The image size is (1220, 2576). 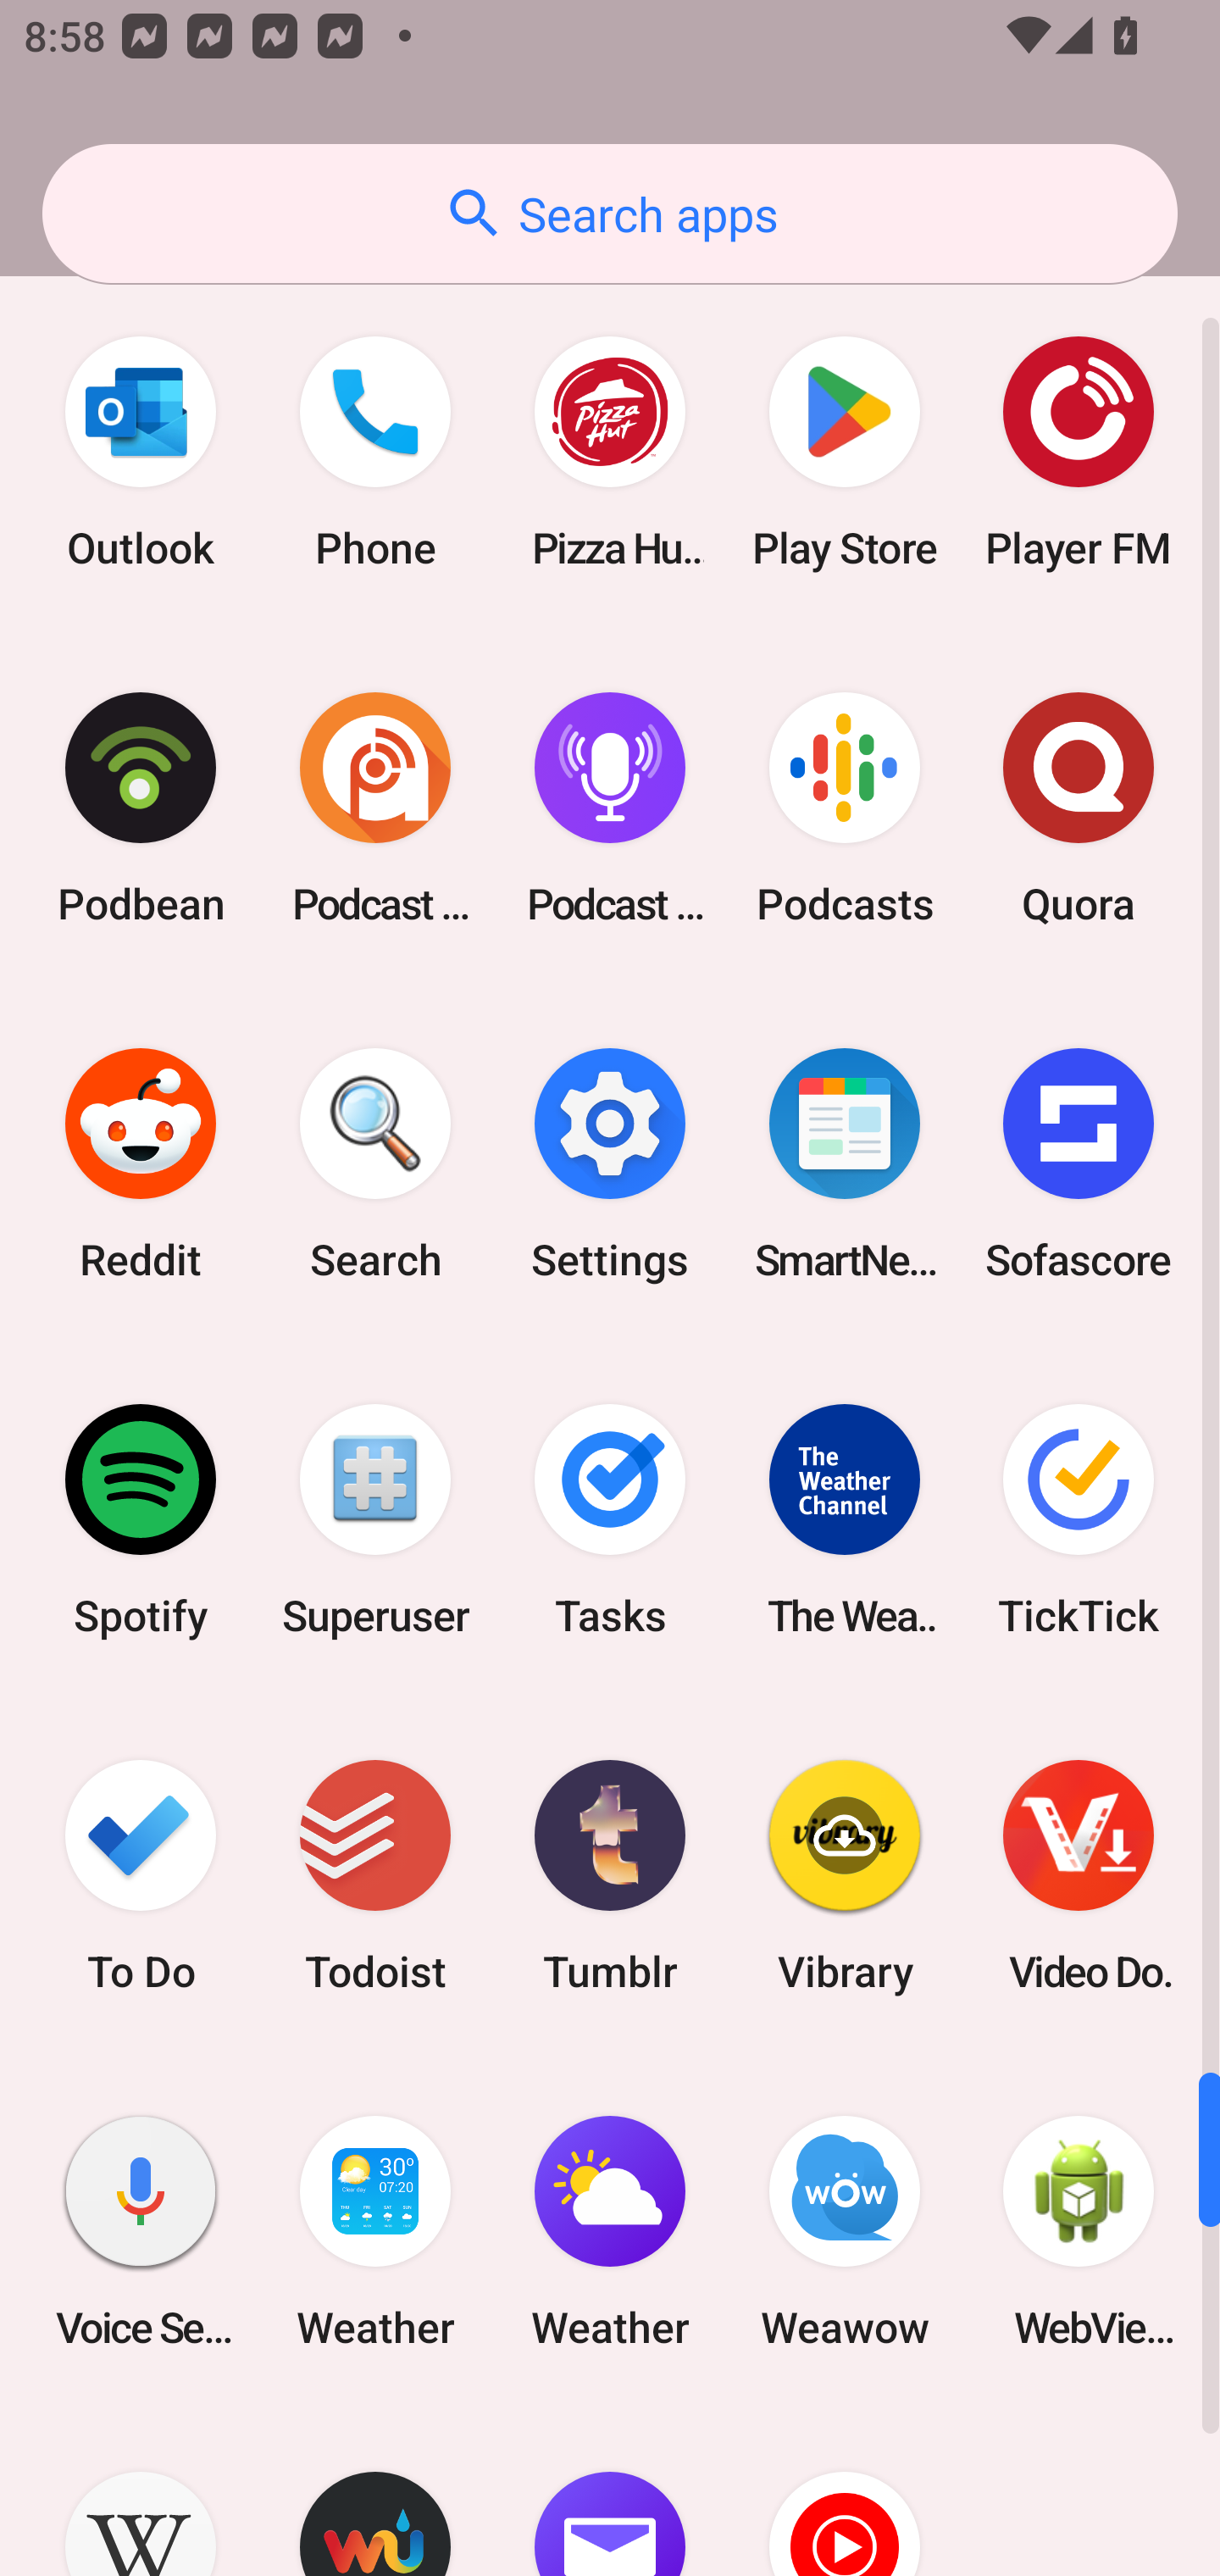 I want to click on Todoist, so click(x=375, y=1874).